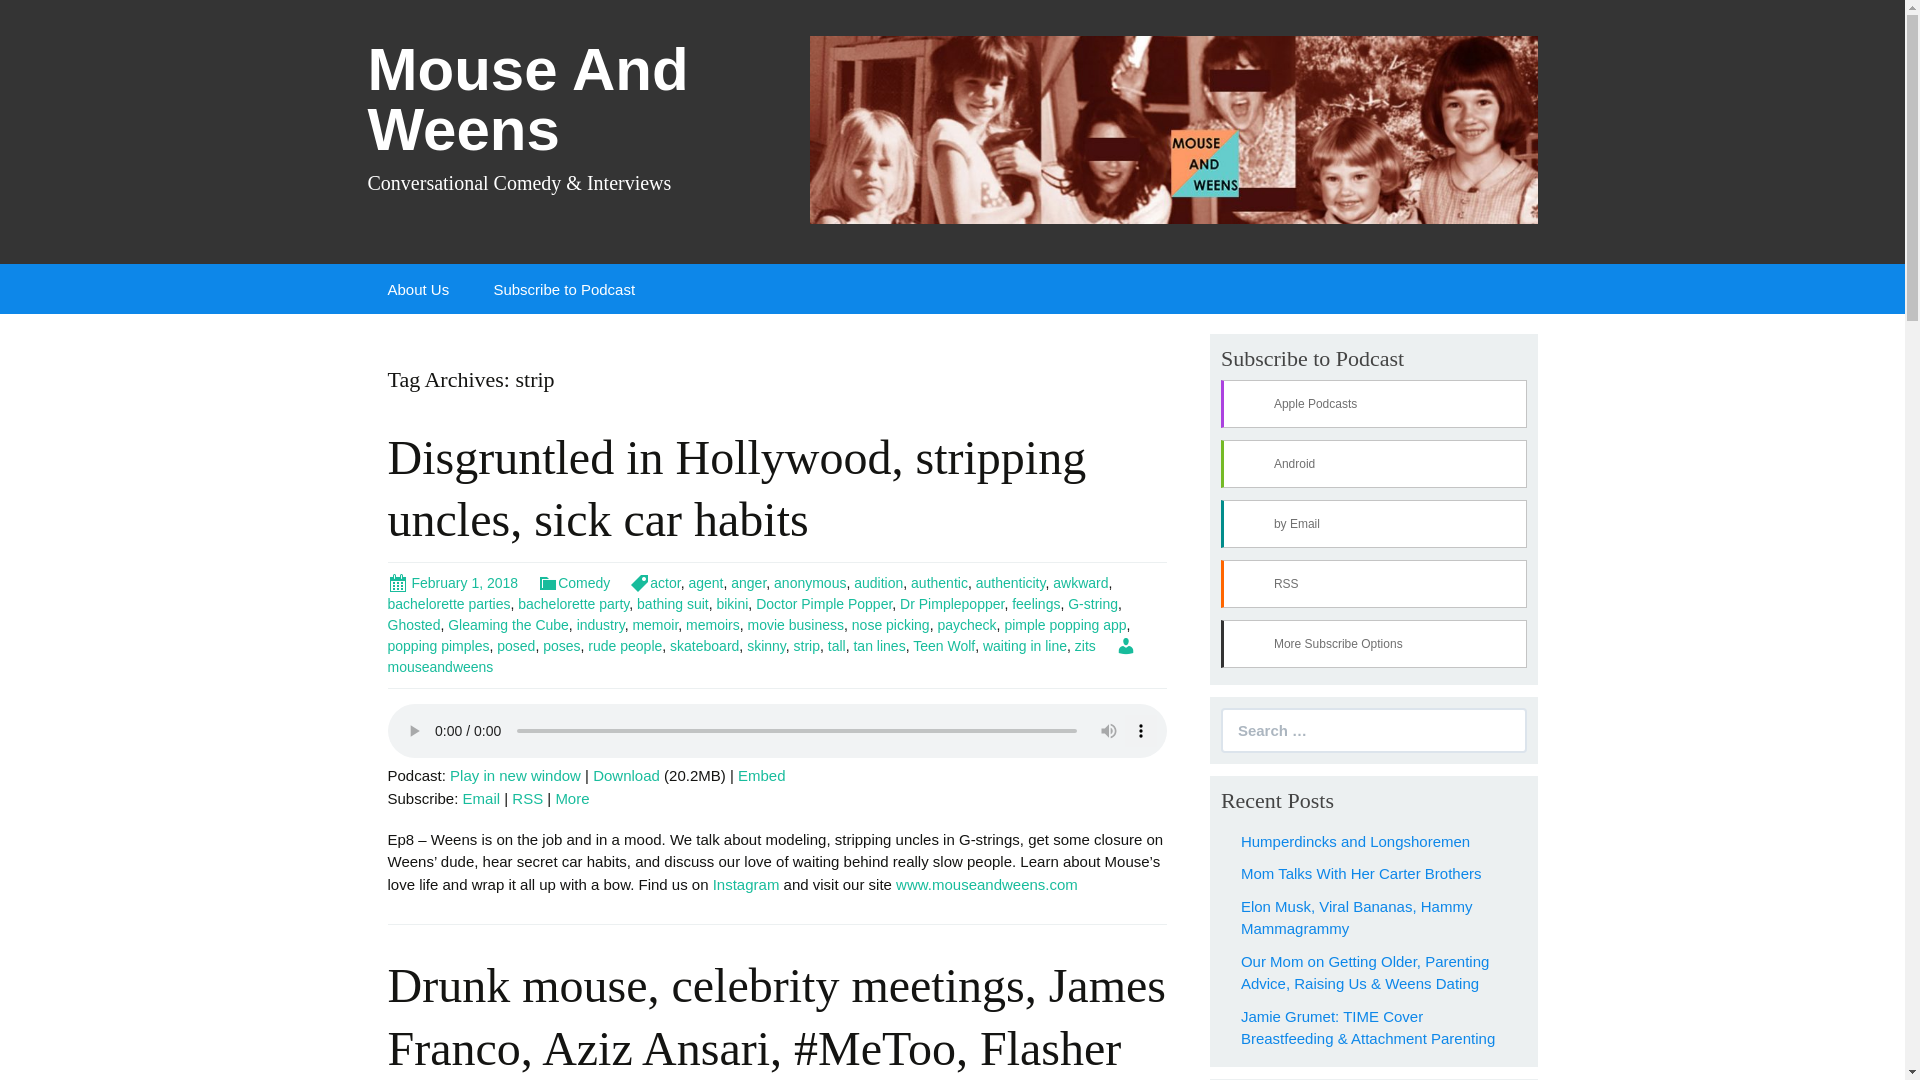 This screenshot has width=1920, height=1080. What do you see at coordinates (748, 582) in the screenshot?
I see `anger` at bounding box center [748, 582].